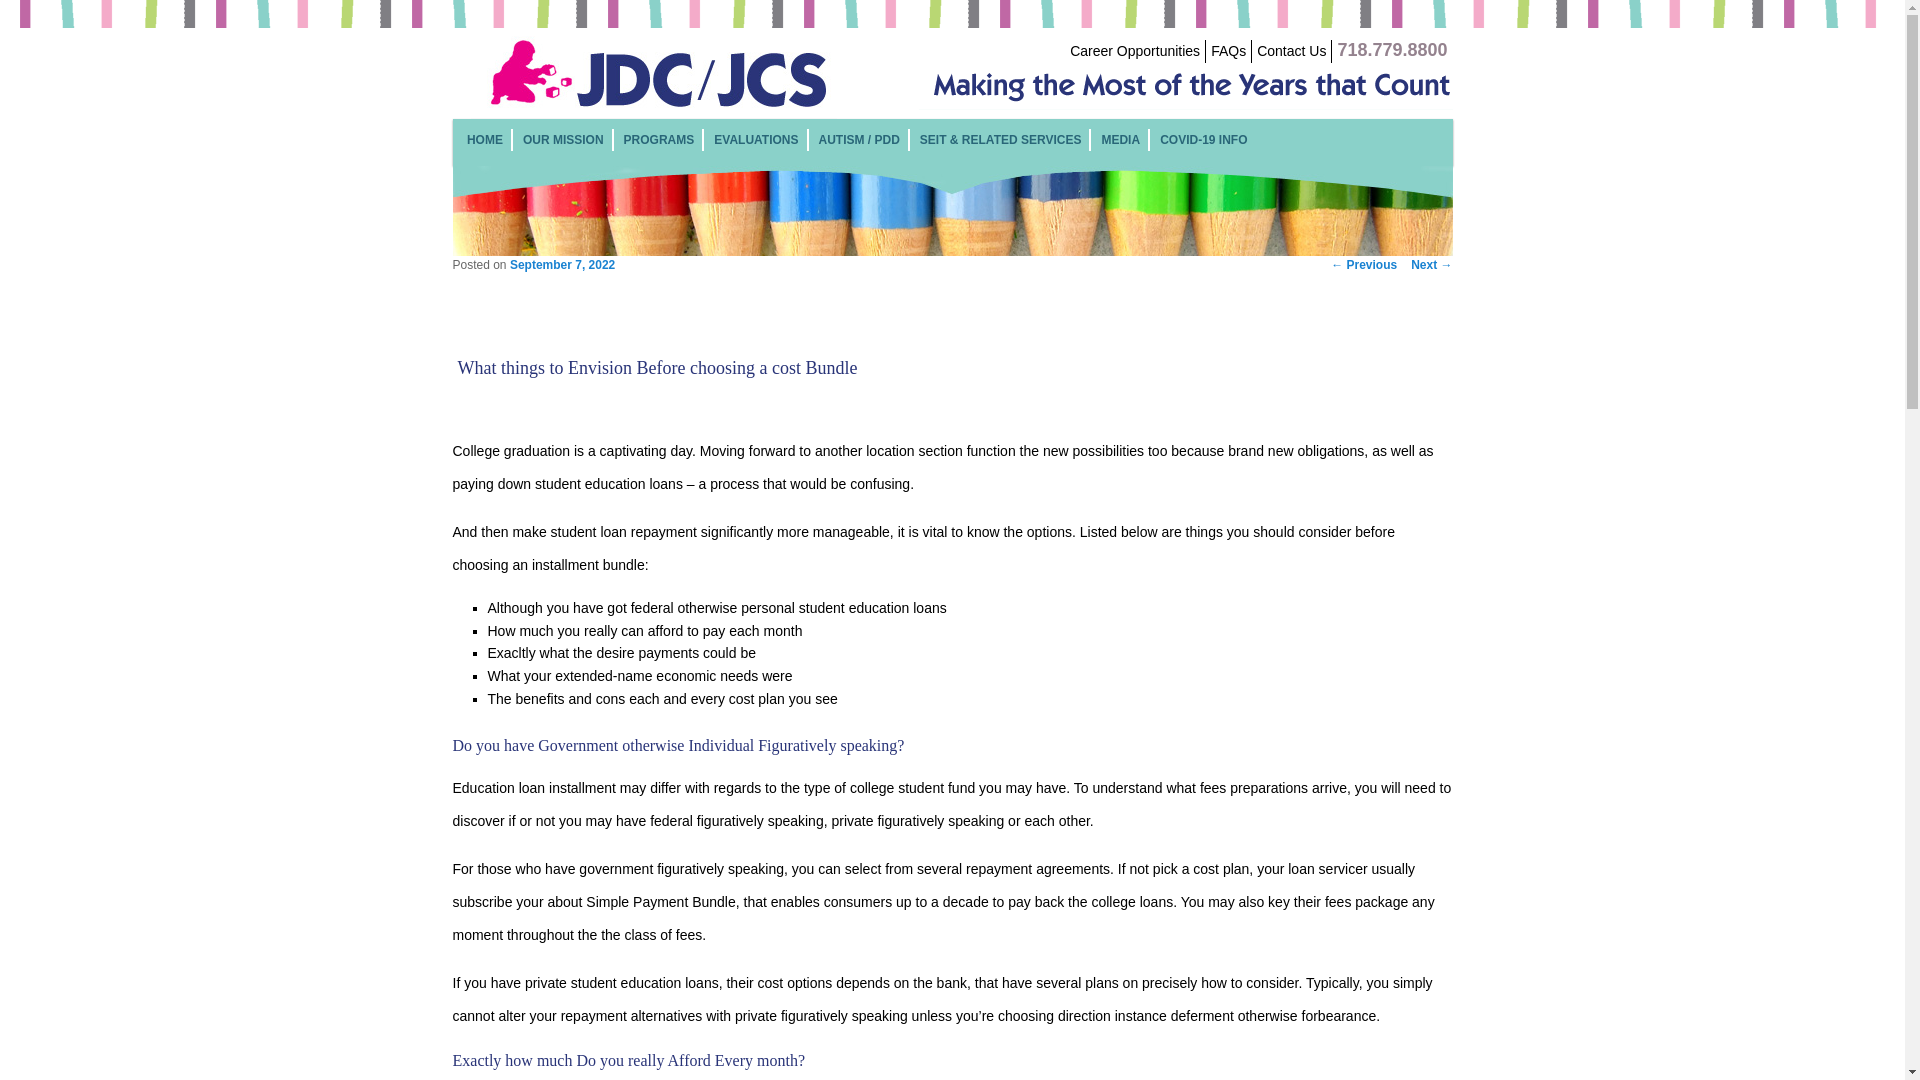 Image resolution: width=1920 pixels, height=1080 pixels. What do you see at coordinates (1134, 51) in the screenshot?
I see `Career Opportunities` at bounding box center [1134, 51].